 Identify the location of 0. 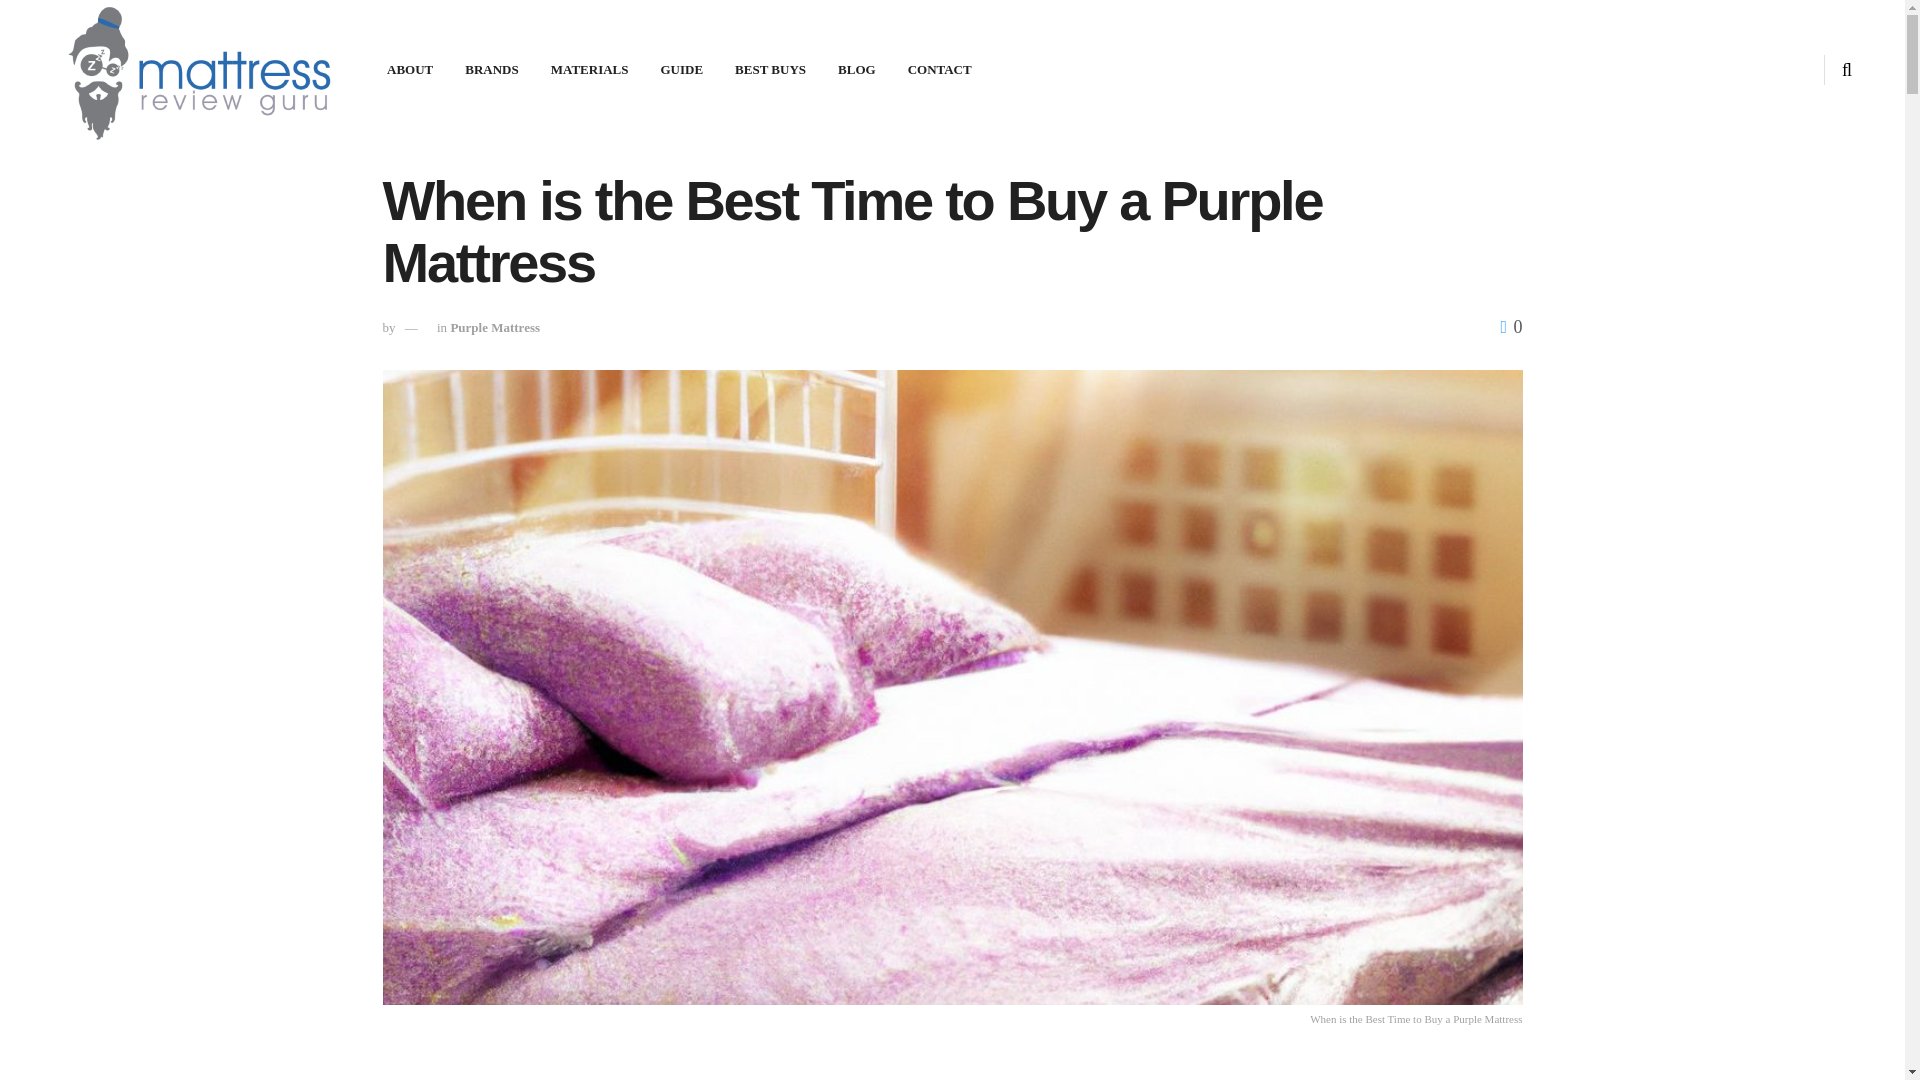
(1510, 326).